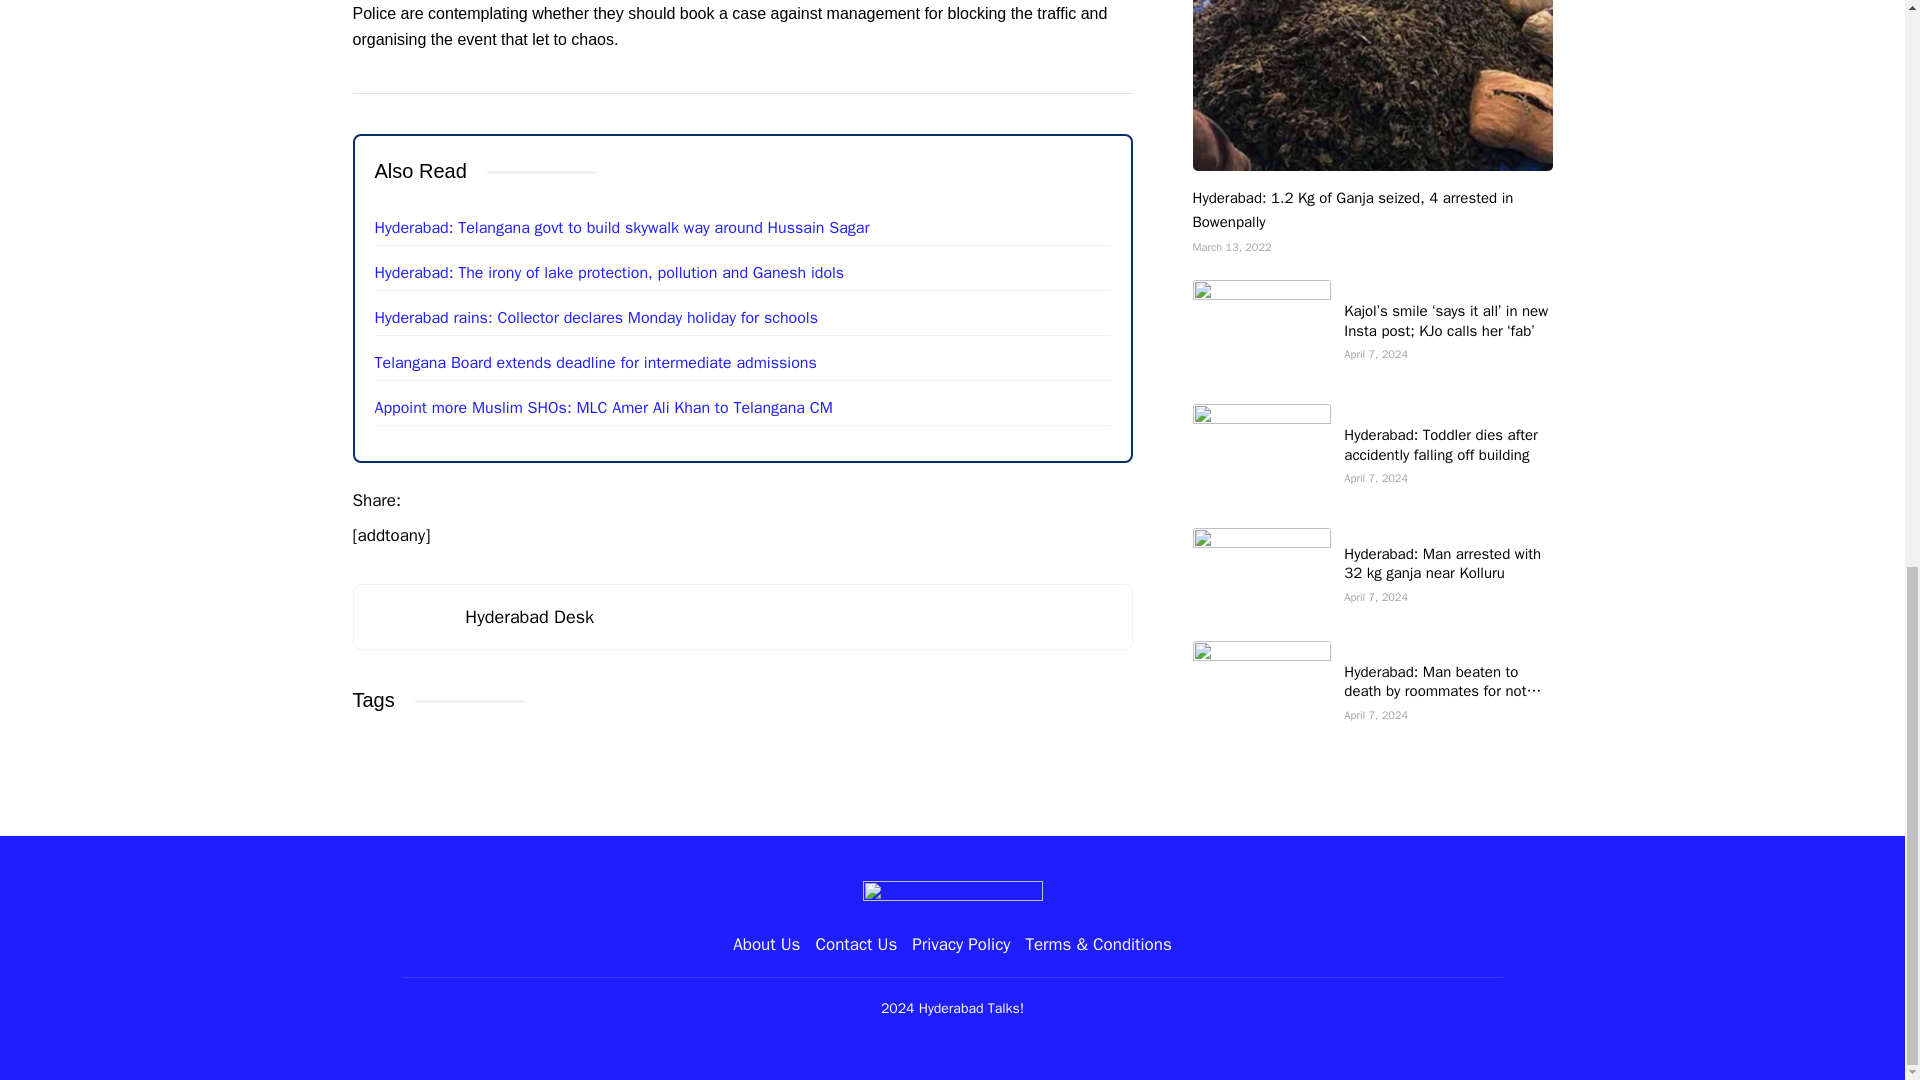  What do you see at coordinates (952, 898) in the screenshot?
I see `cropped-hyd-talks-white-h65.png` at bounding box center [952, 898].